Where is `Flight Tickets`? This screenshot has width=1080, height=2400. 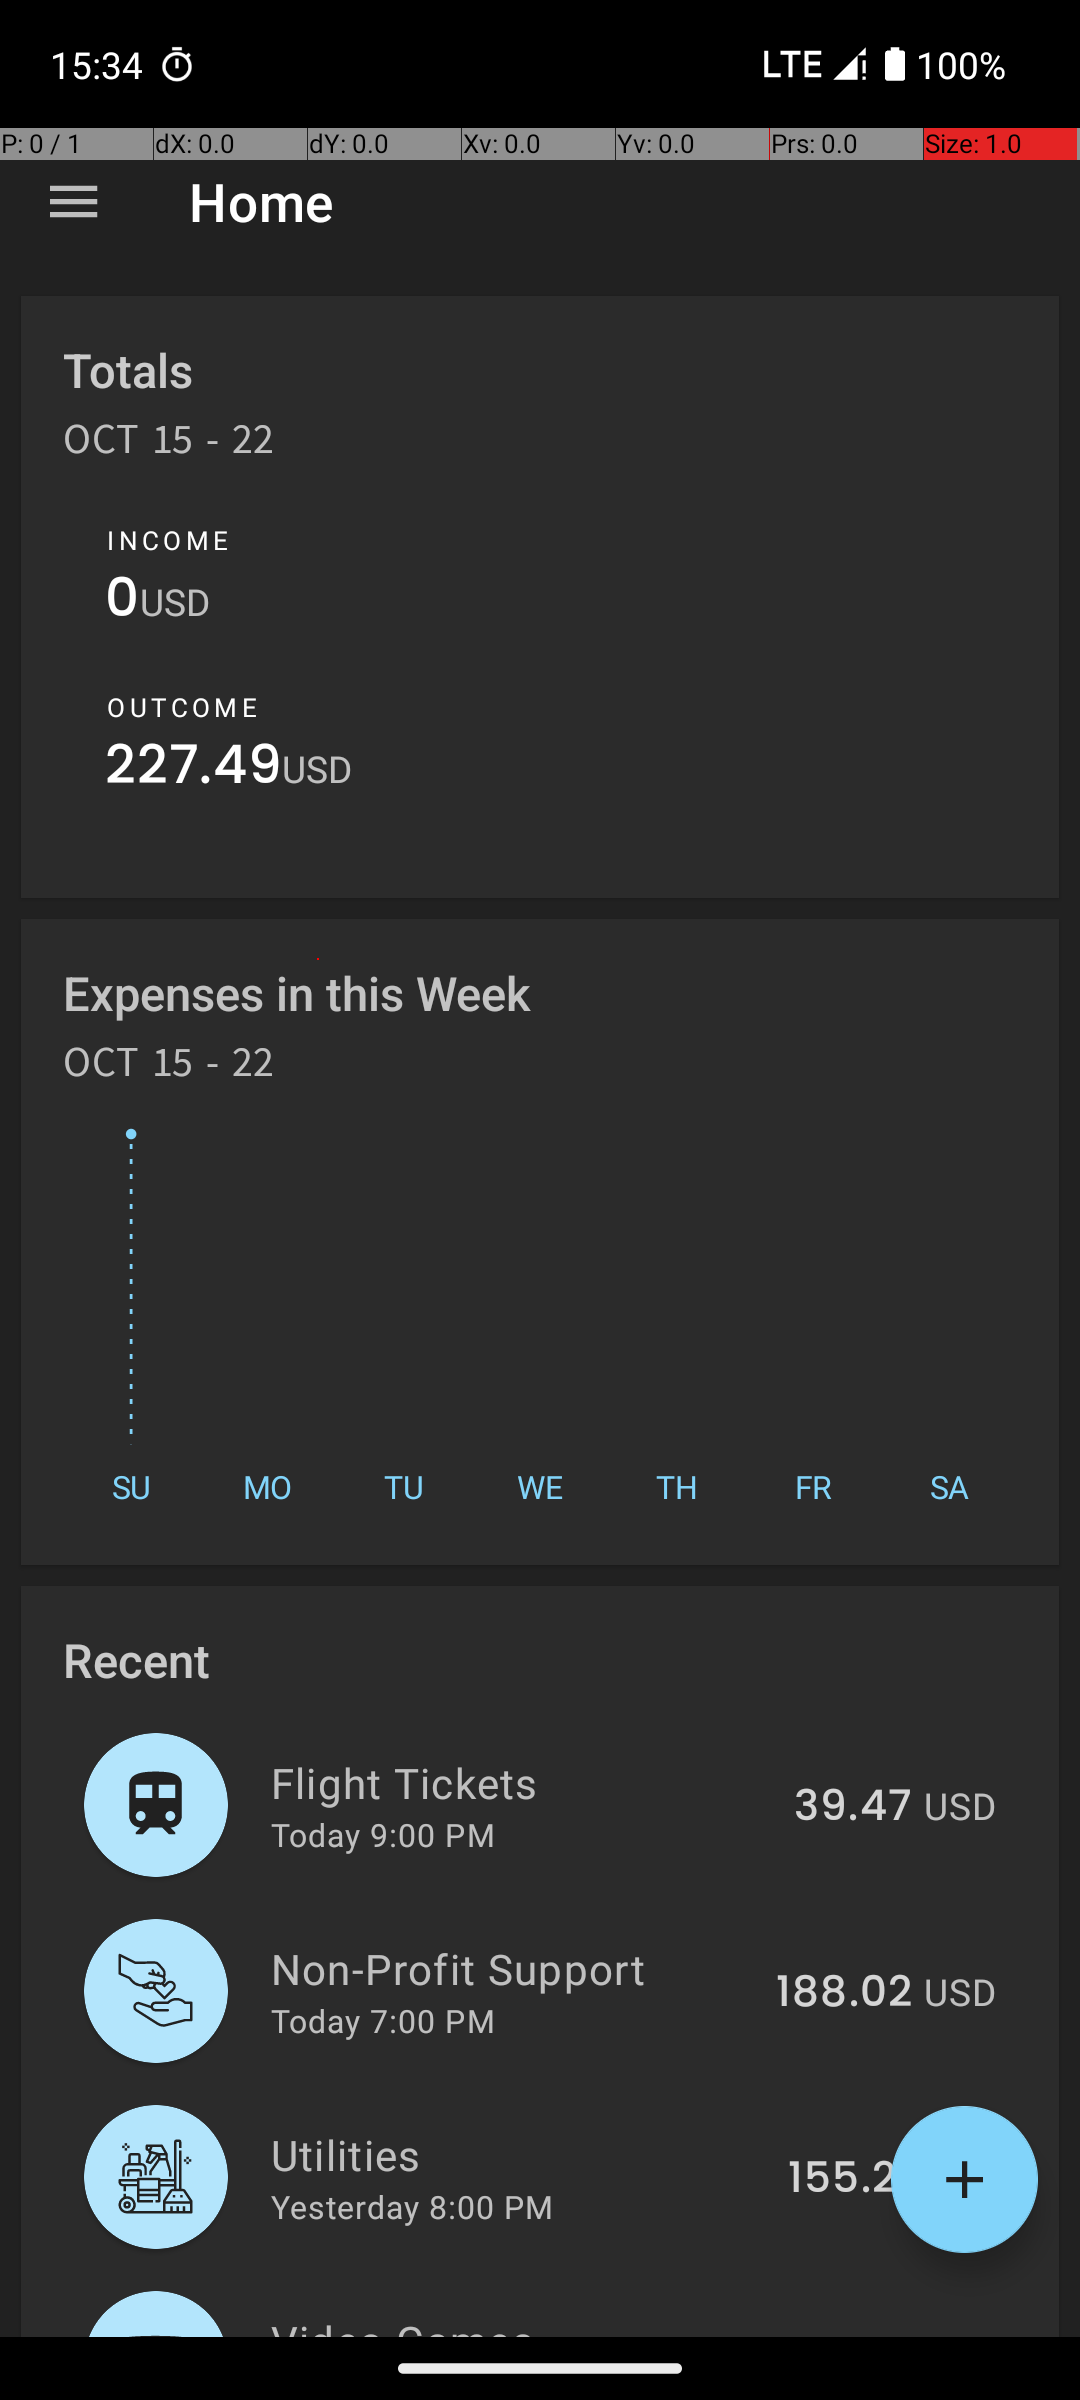
Flight Tickets is located at coordinates (521, 1782).